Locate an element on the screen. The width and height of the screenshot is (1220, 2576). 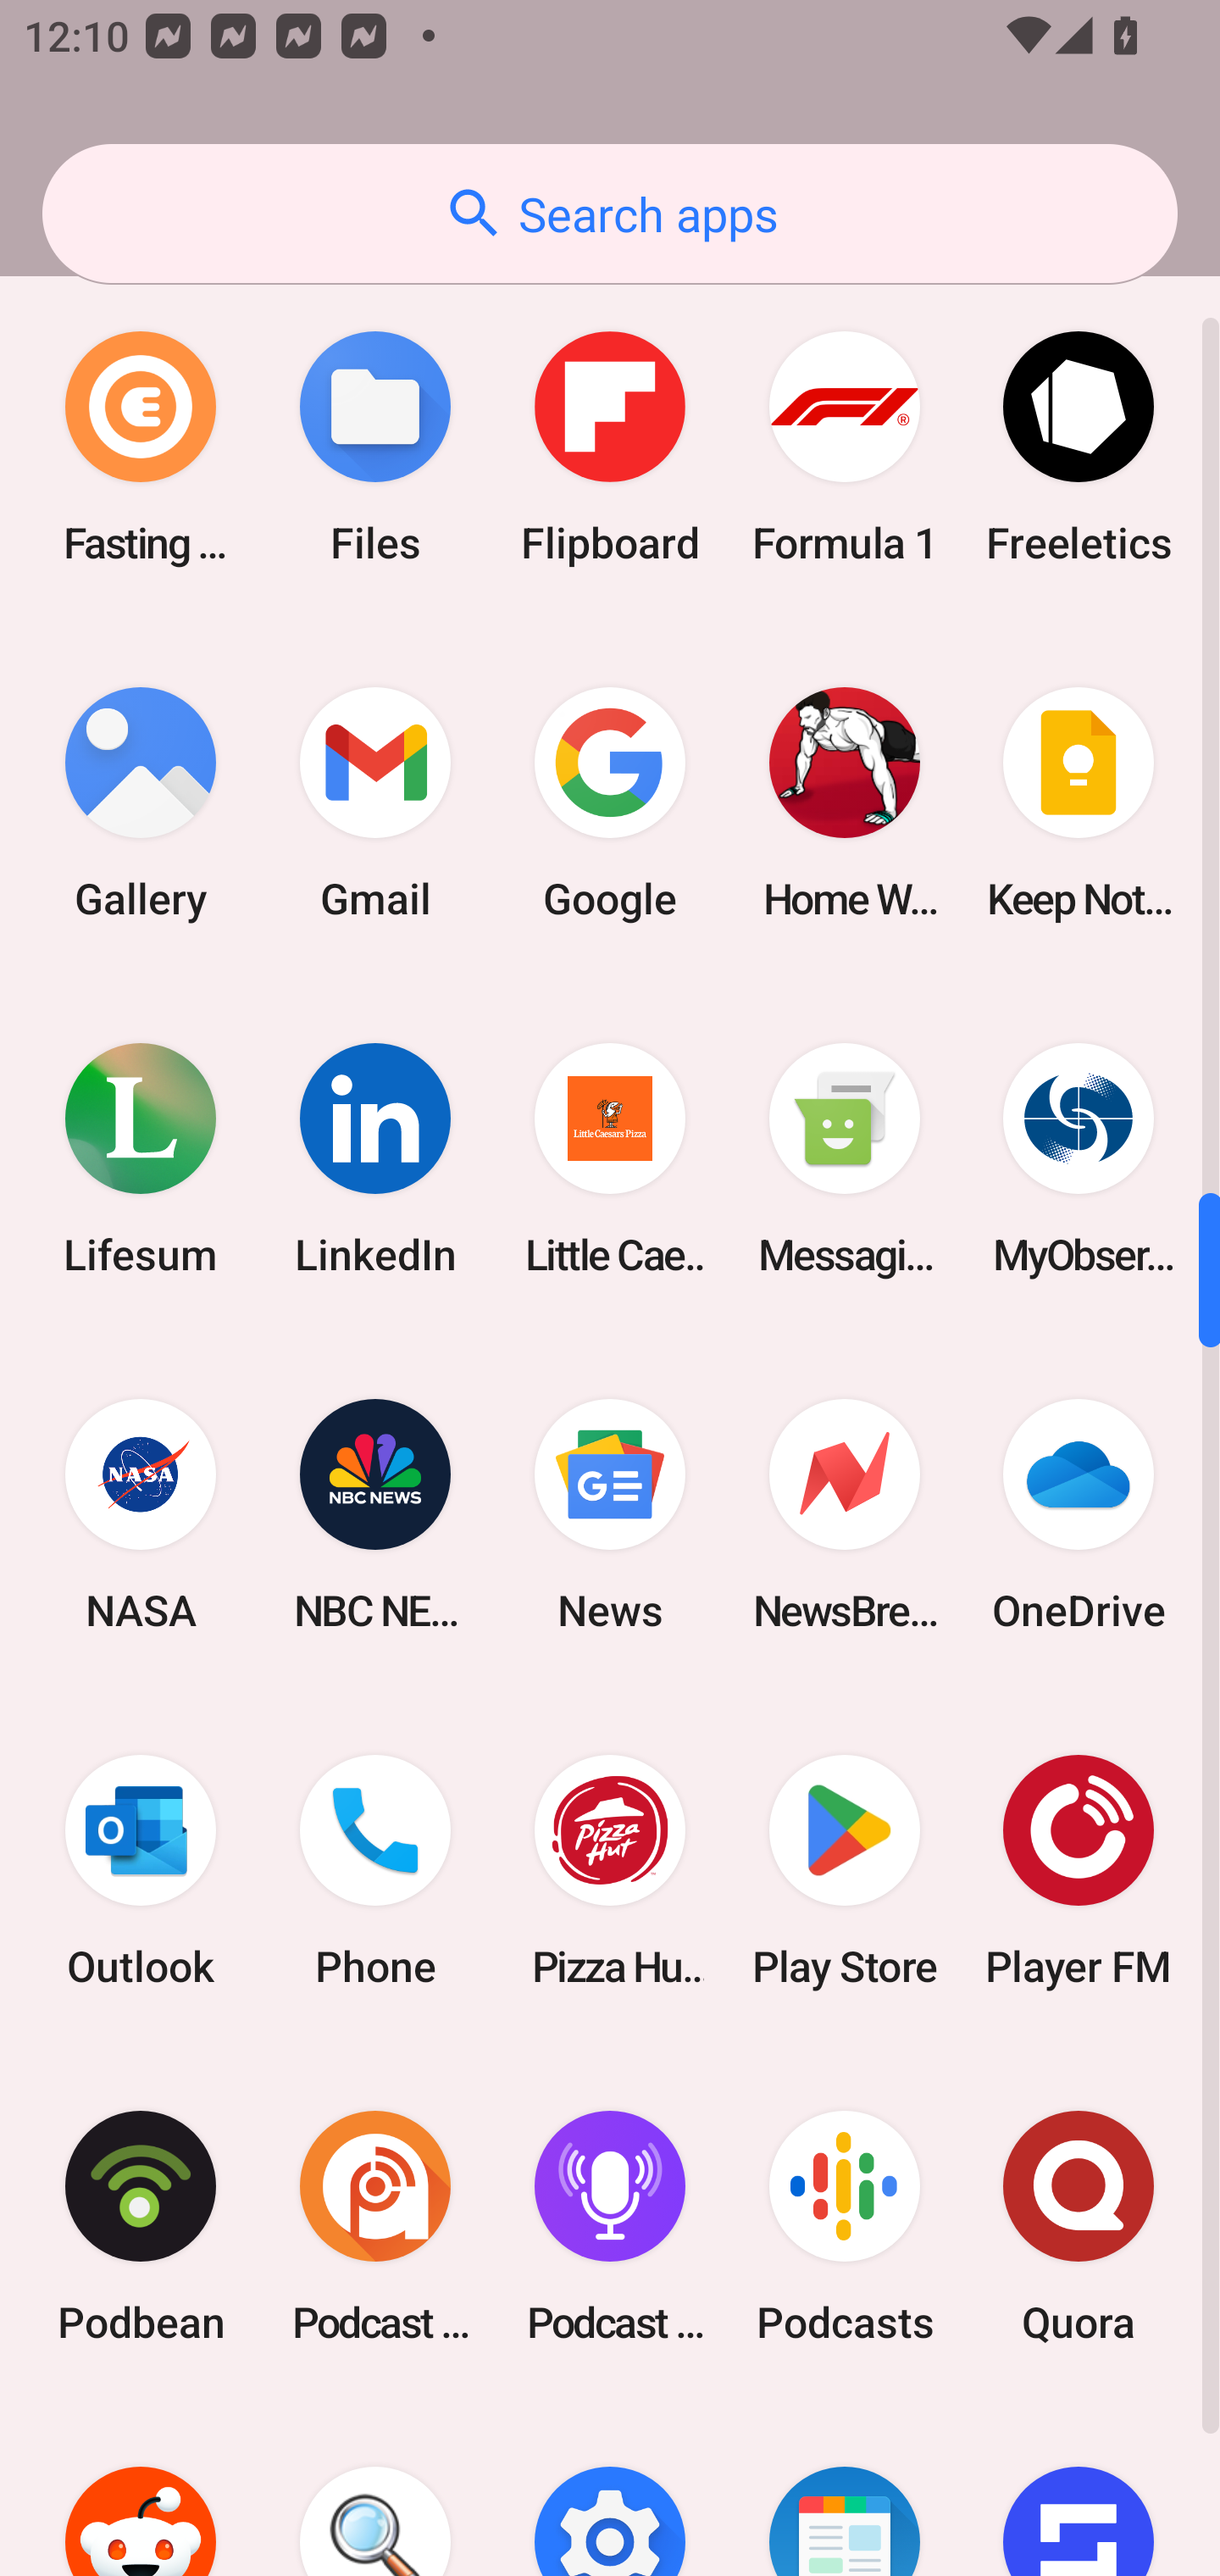
Settings is located at coordinates (610, 2491).